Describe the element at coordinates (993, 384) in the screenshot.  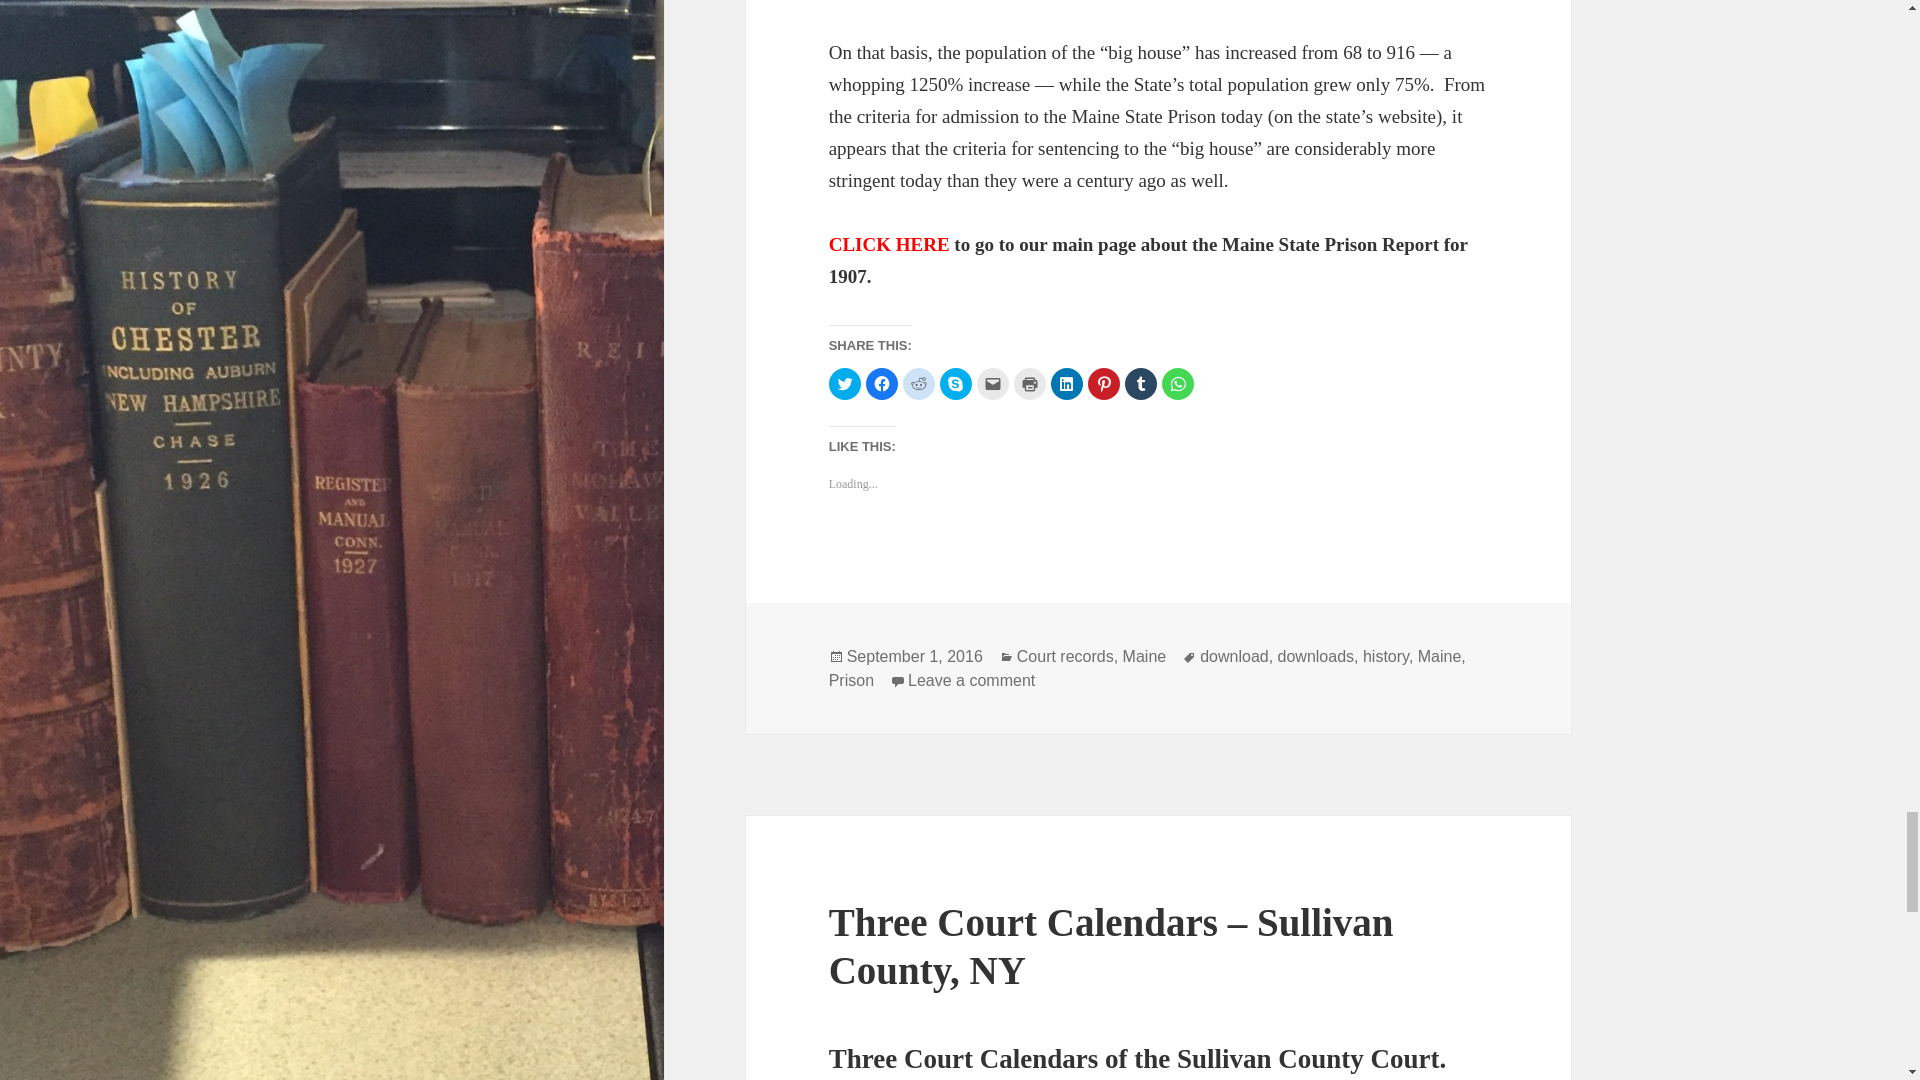
I see `Click to email a link to a friend` at that location.